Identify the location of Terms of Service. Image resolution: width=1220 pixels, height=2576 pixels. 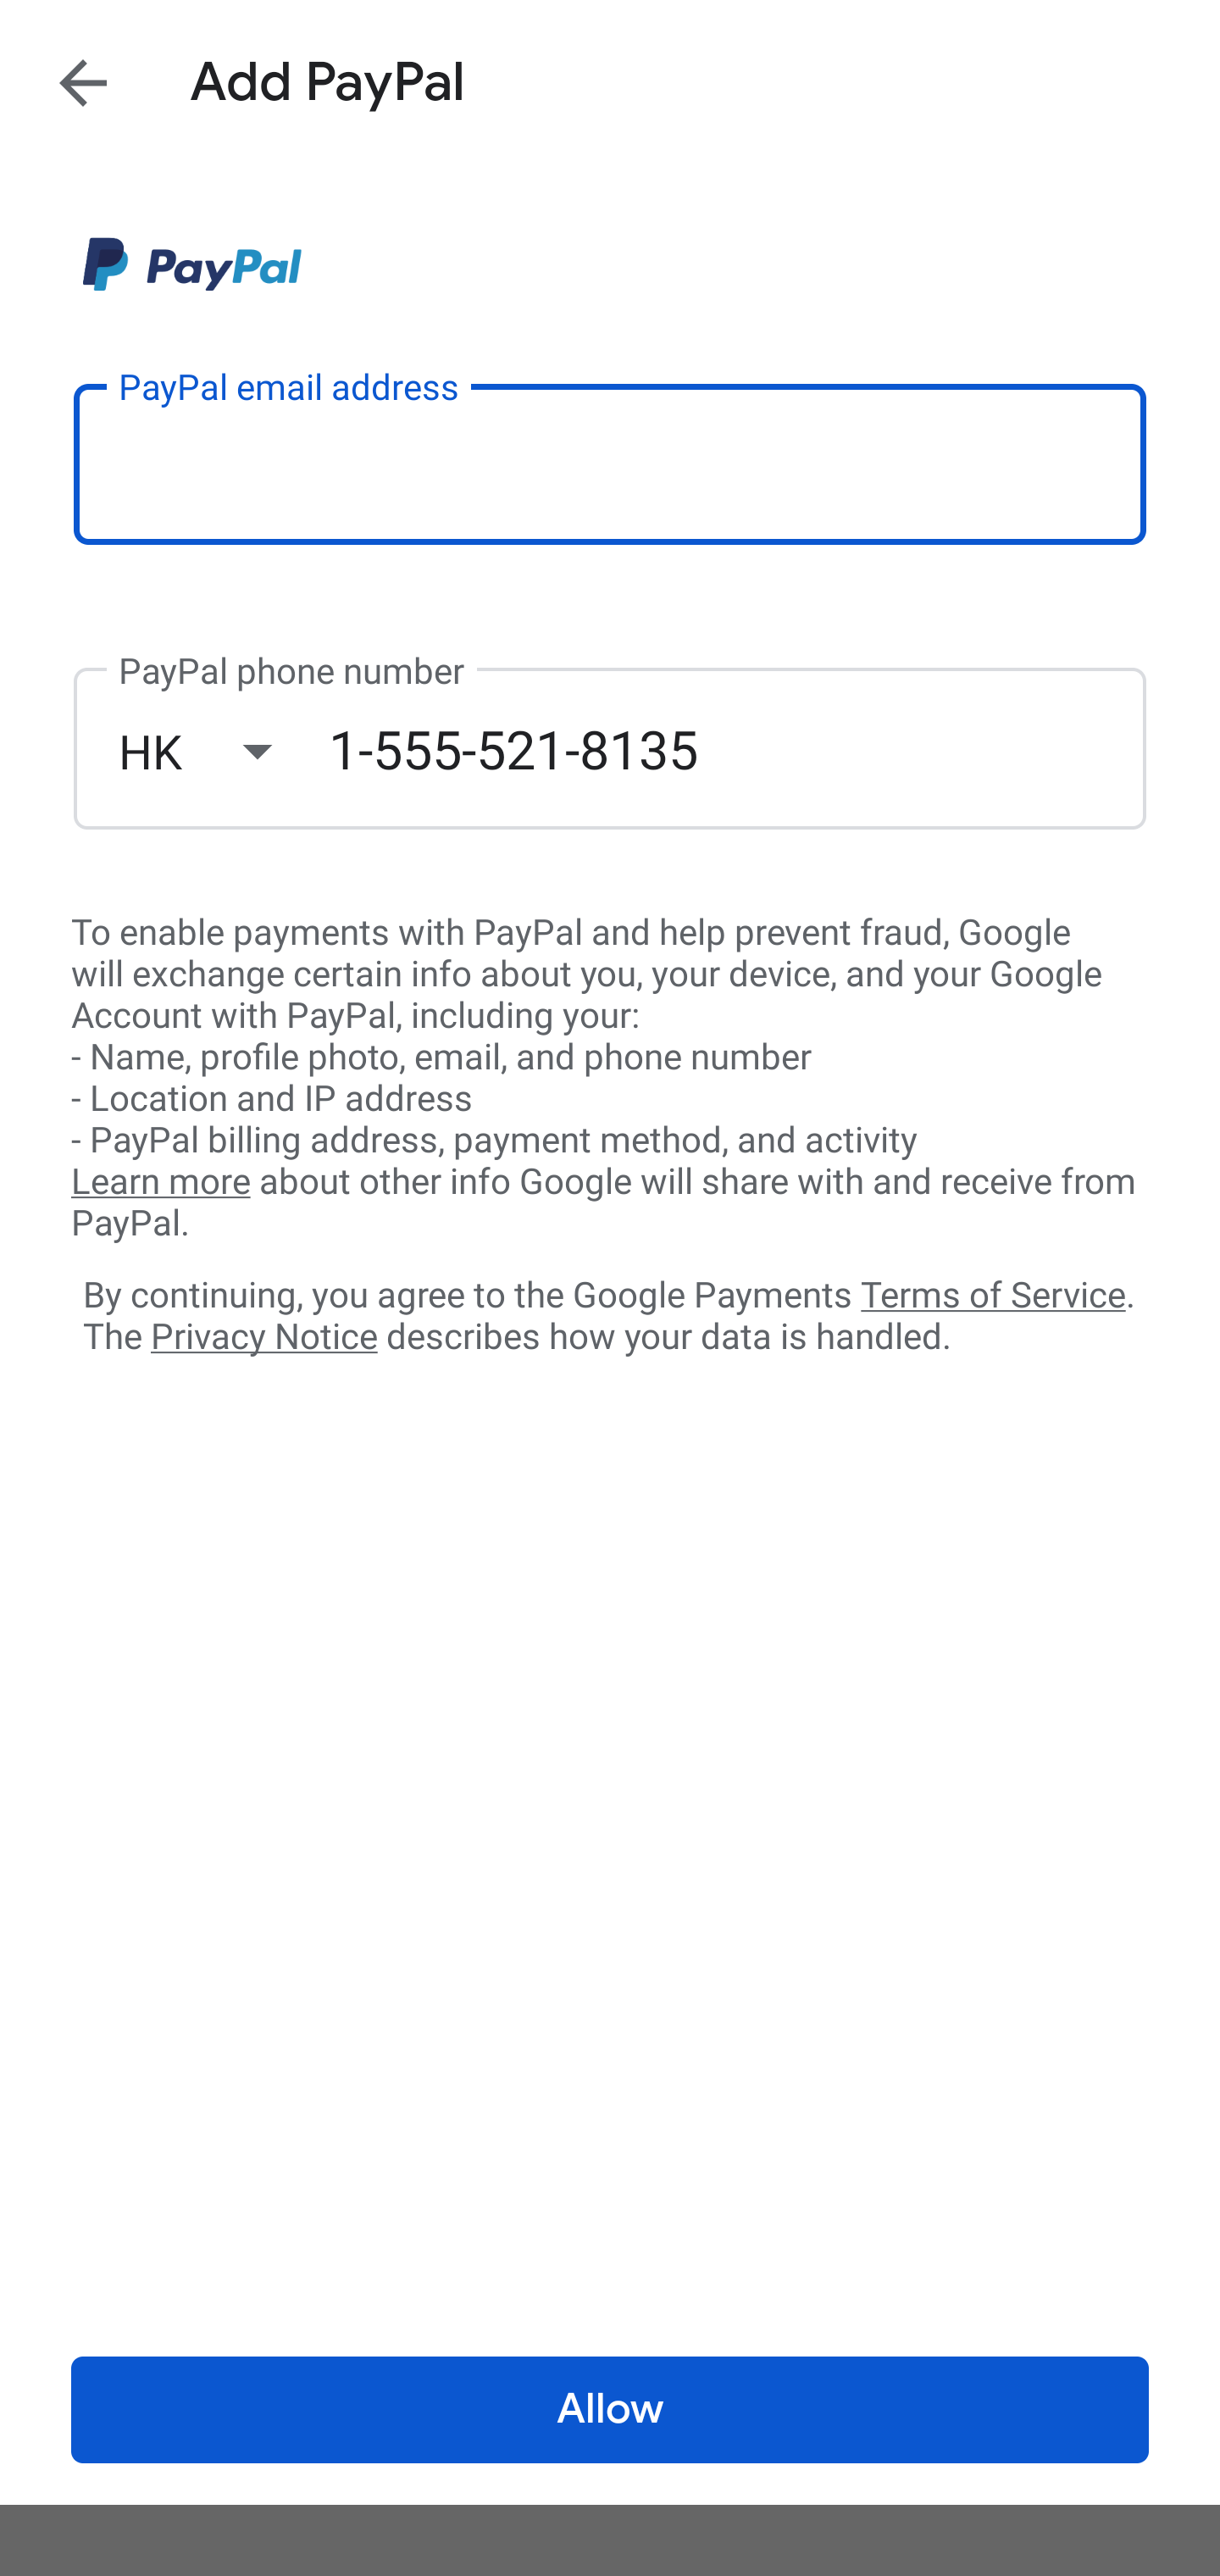
(993, 1293).